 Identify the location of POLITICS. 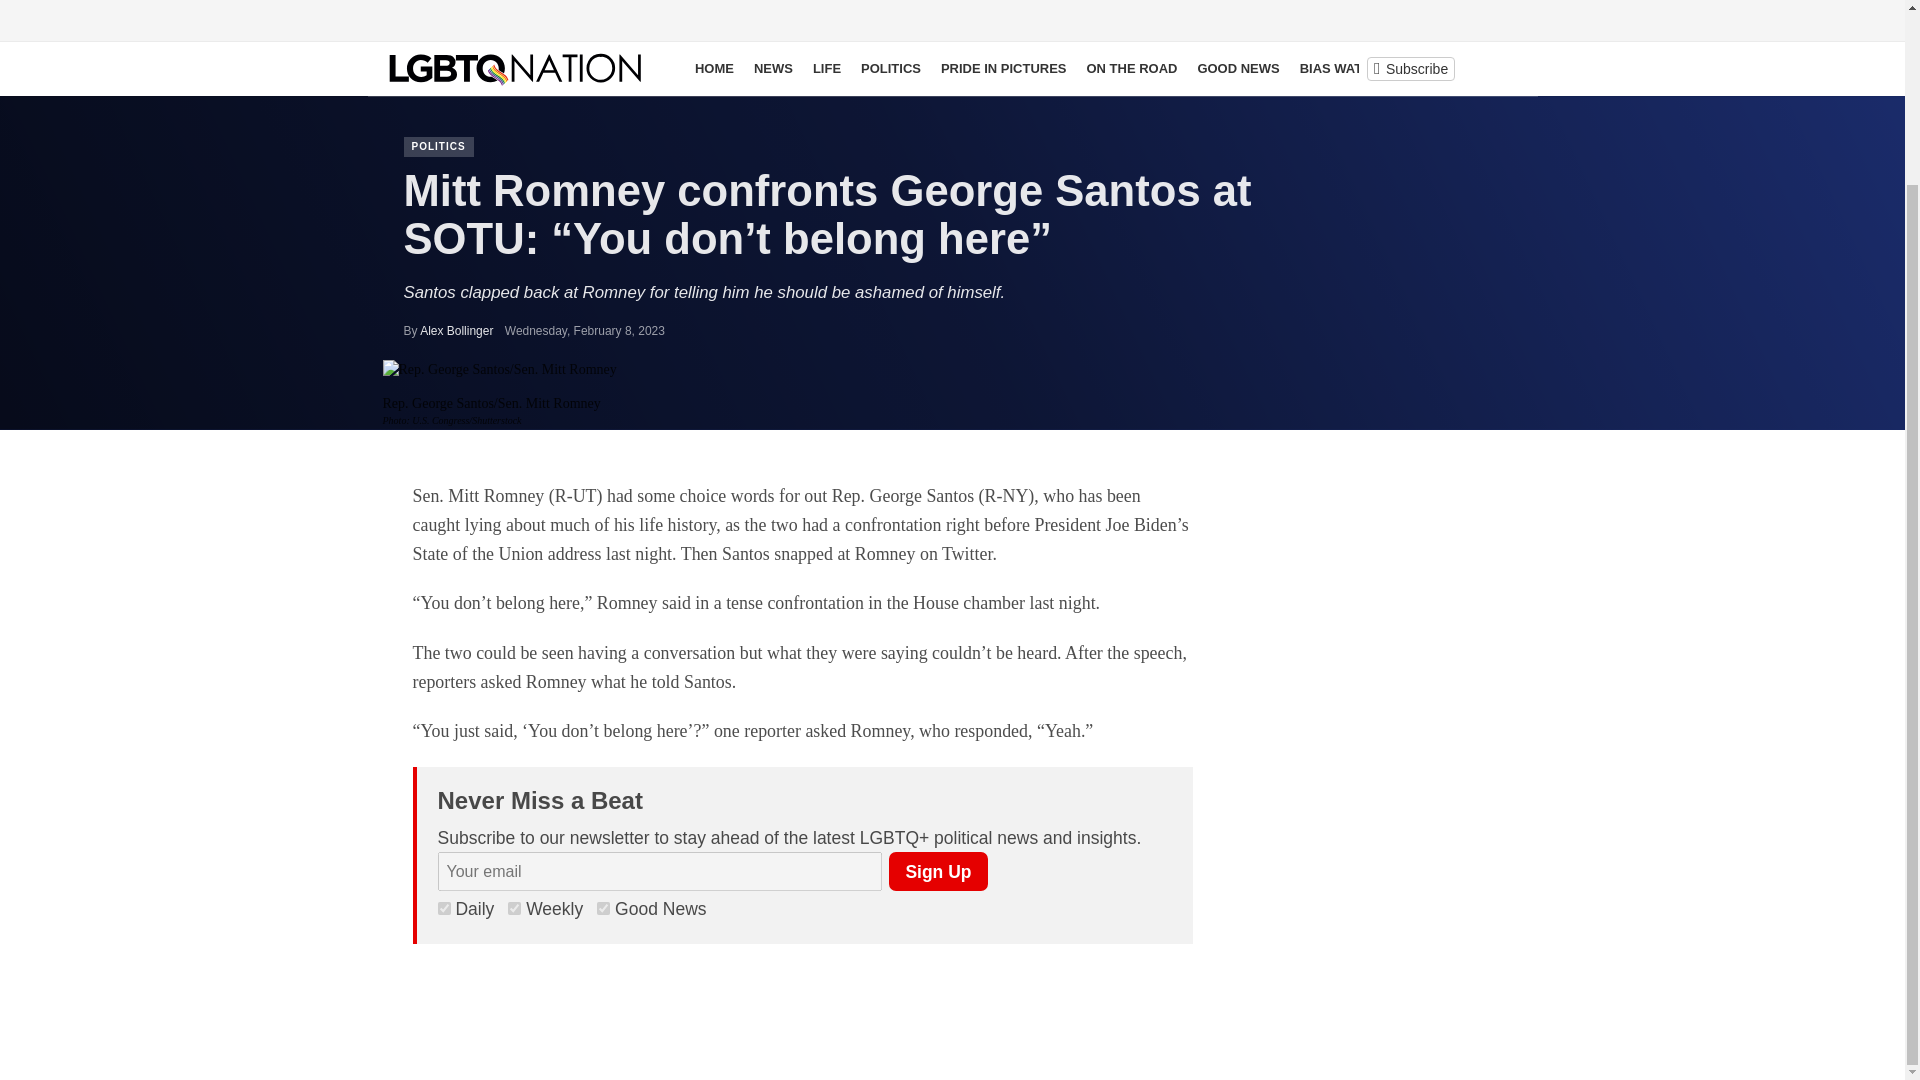
(890, 69).